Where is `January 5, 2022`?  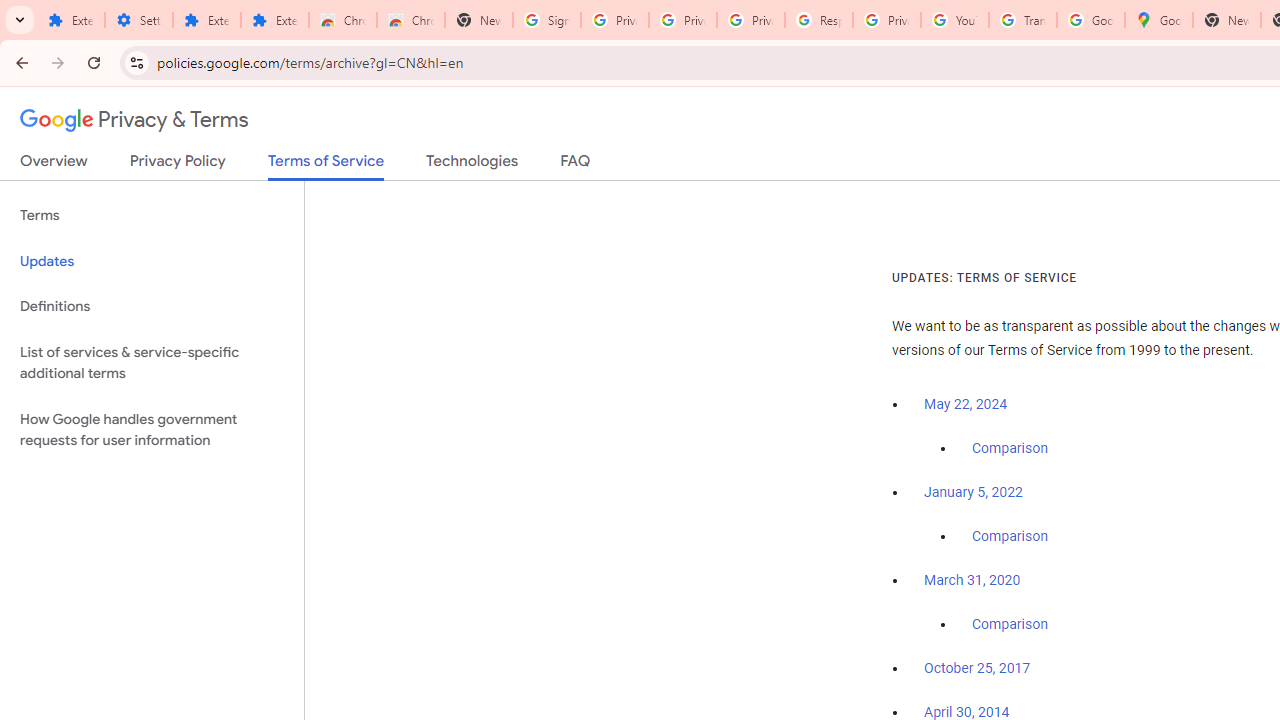 January 5, 2022 is located at coordinates (973, 492).